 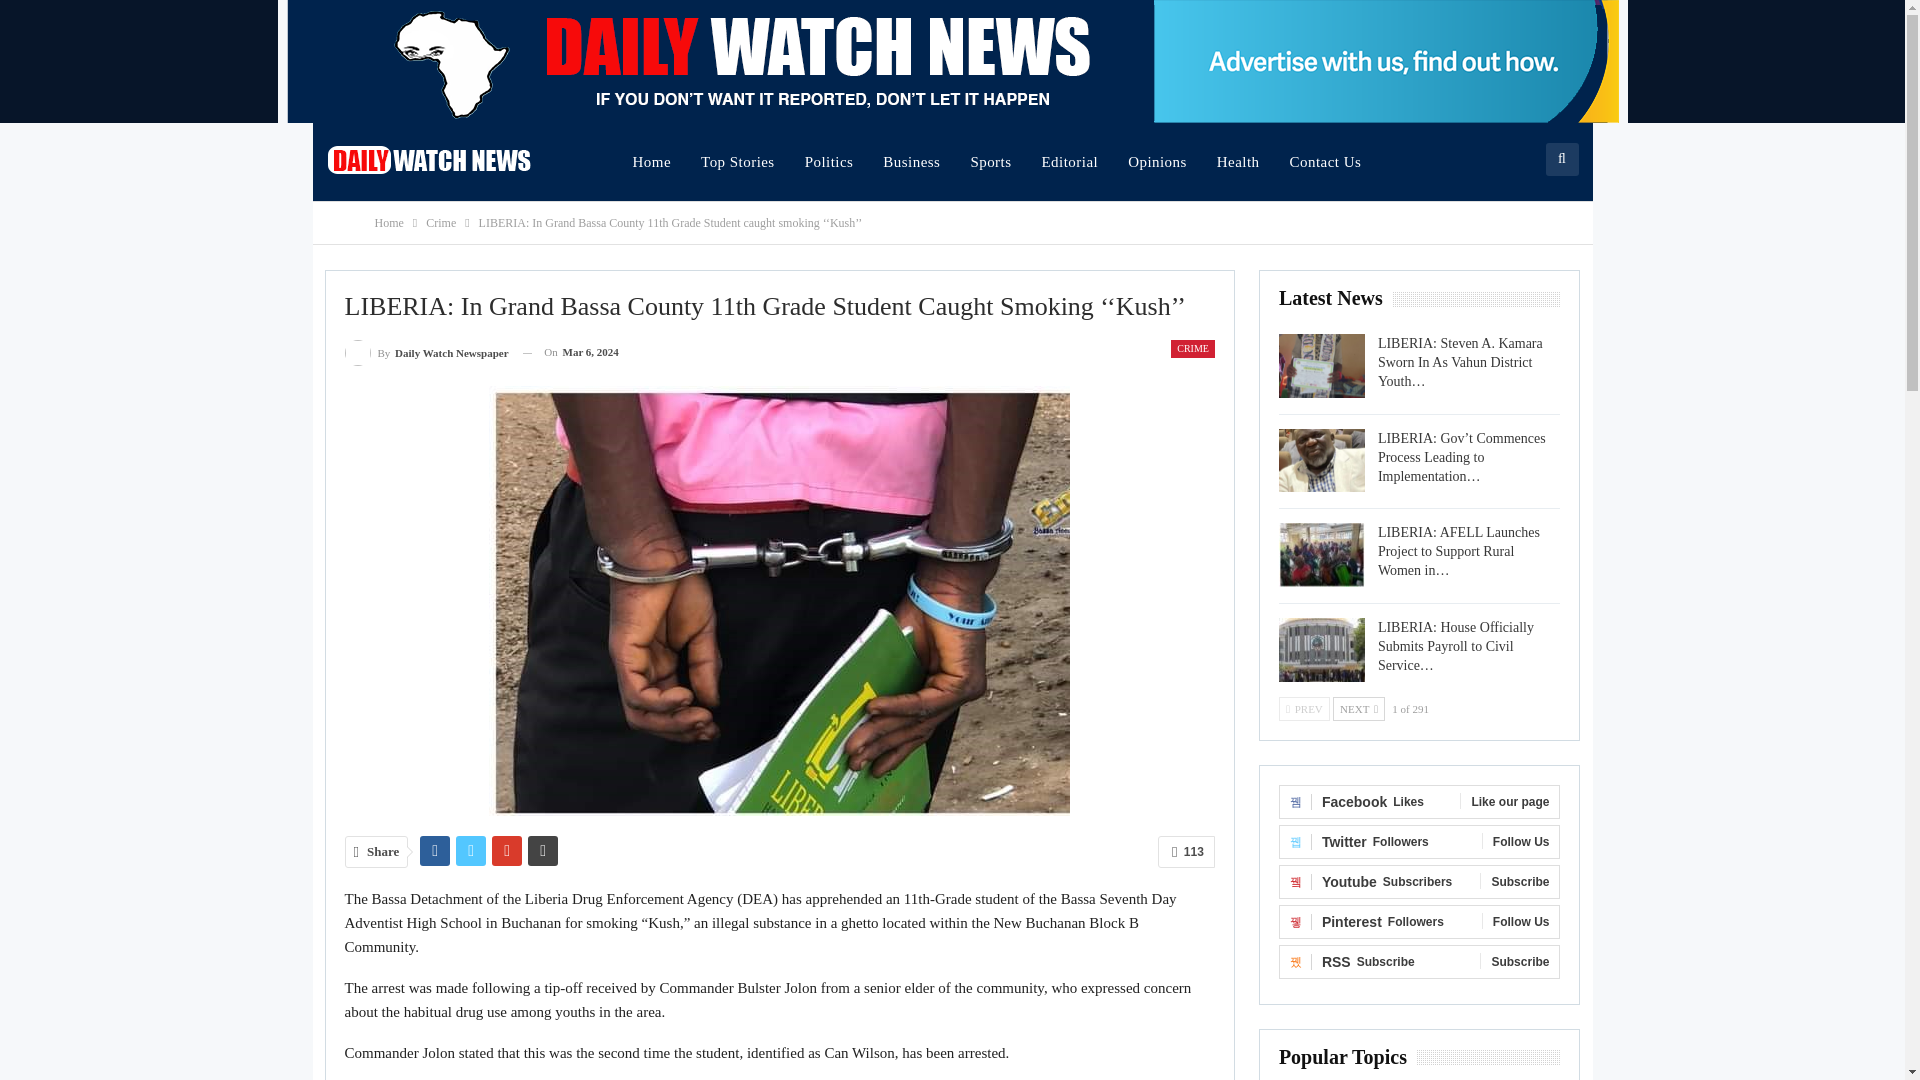 What do you see at coordinates (388, 222) in the screenshot?
I see `Home` at bounding box center [388, 222].